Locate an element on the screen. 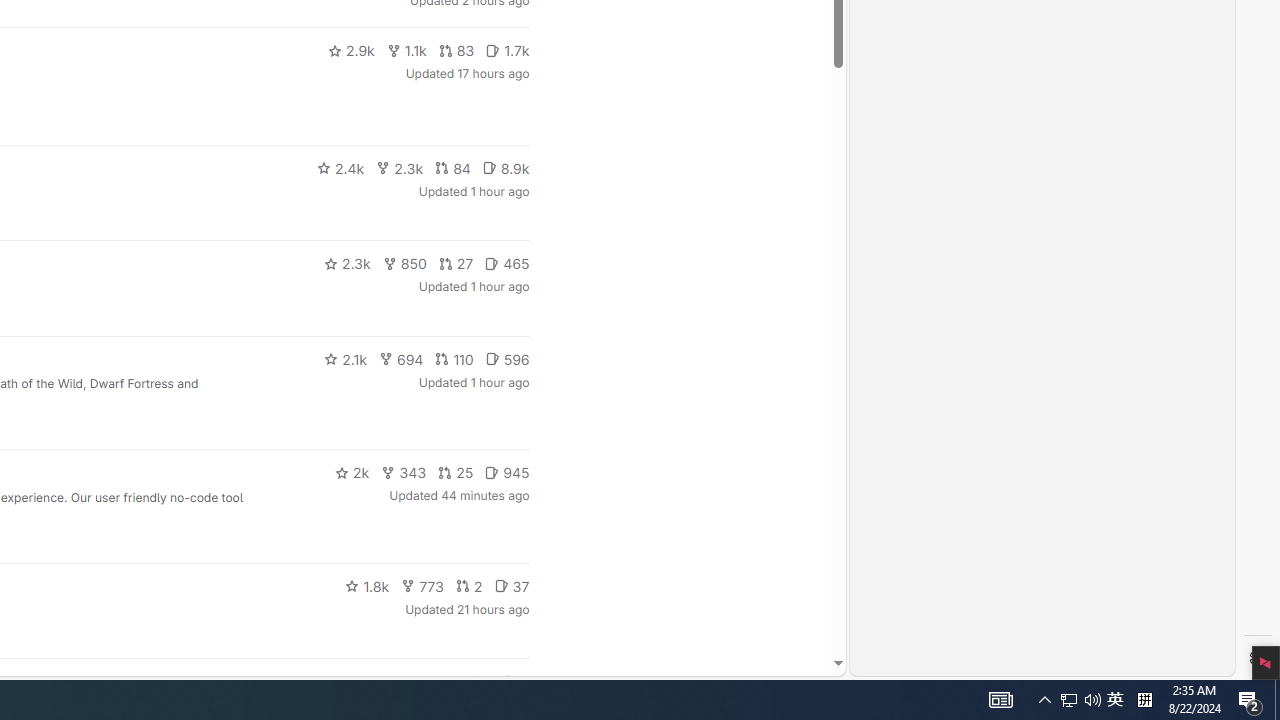 This screenshot has height=720, width=1280. 1.4k is located at coordinates (378, 682).